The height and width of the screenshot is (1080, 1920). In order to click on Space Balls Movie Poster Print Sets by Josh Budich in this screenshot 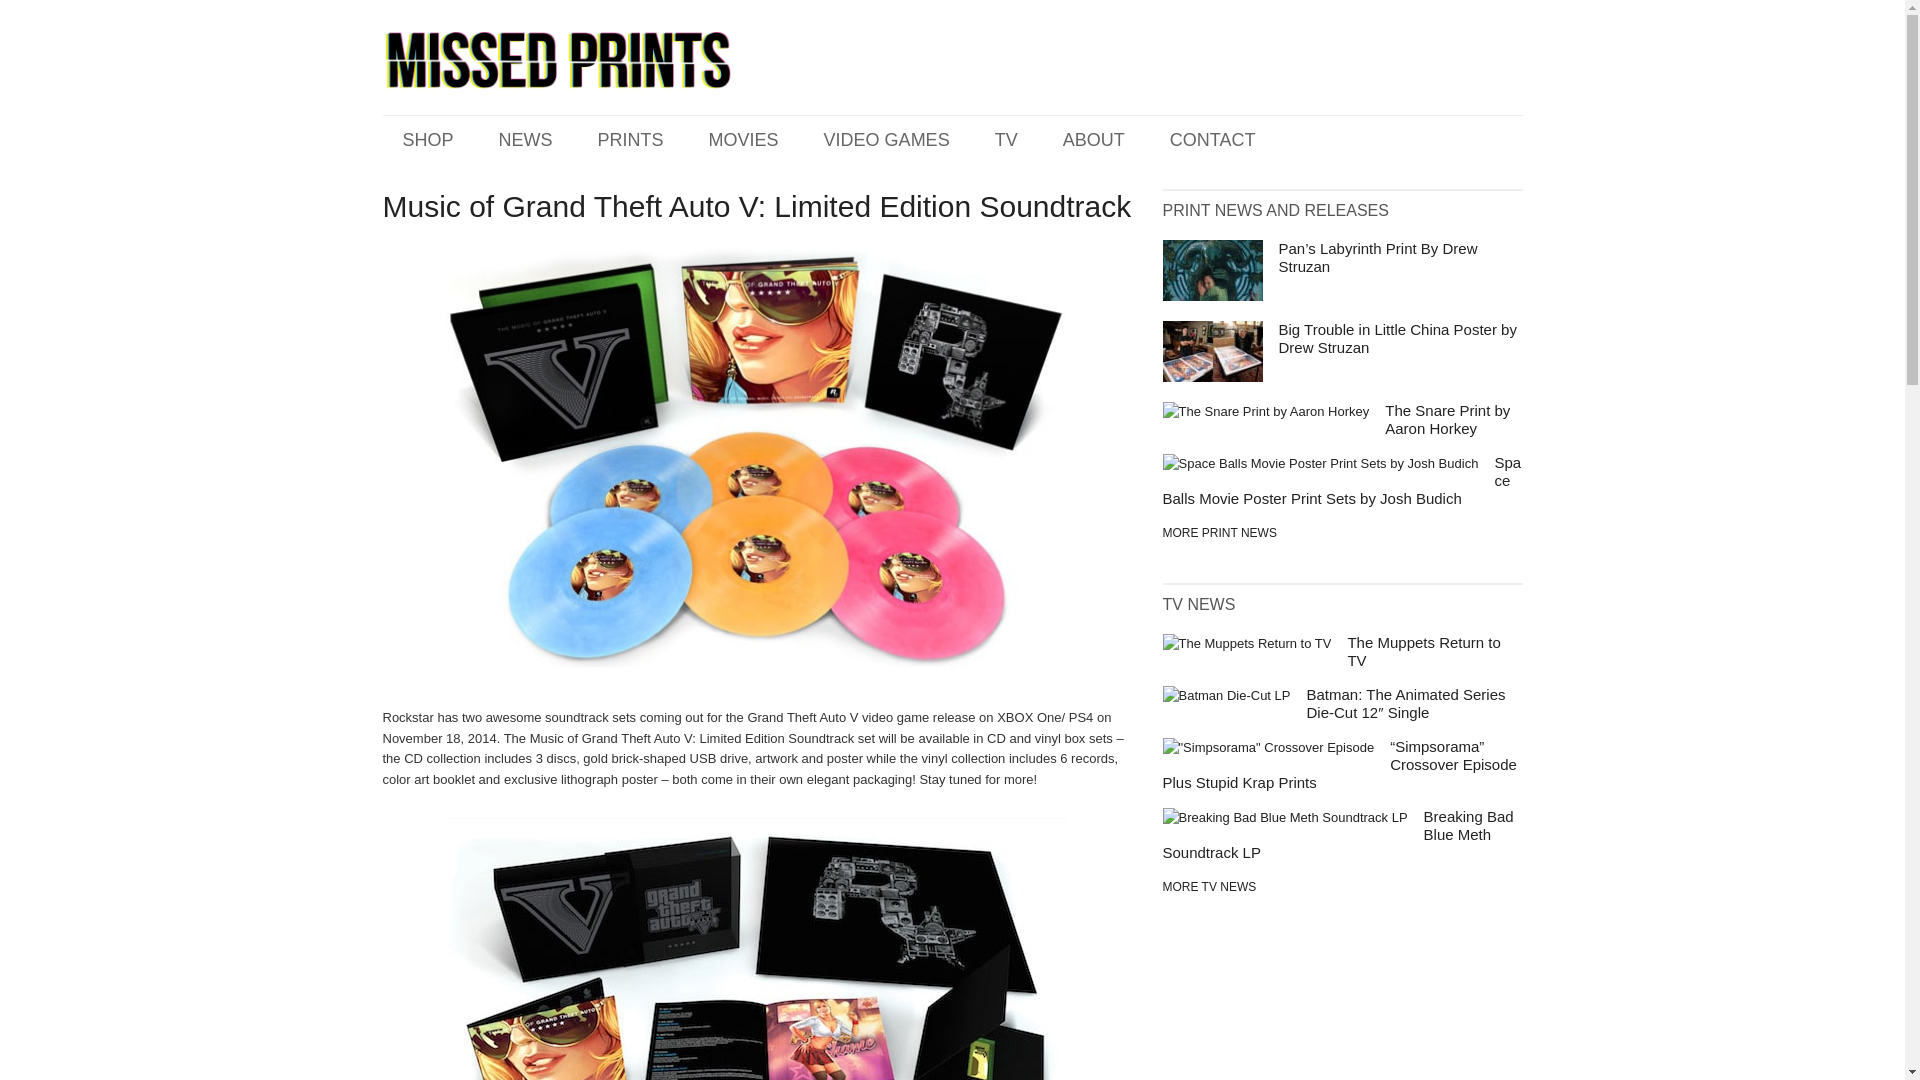, I will do `click(1340, 480)`.